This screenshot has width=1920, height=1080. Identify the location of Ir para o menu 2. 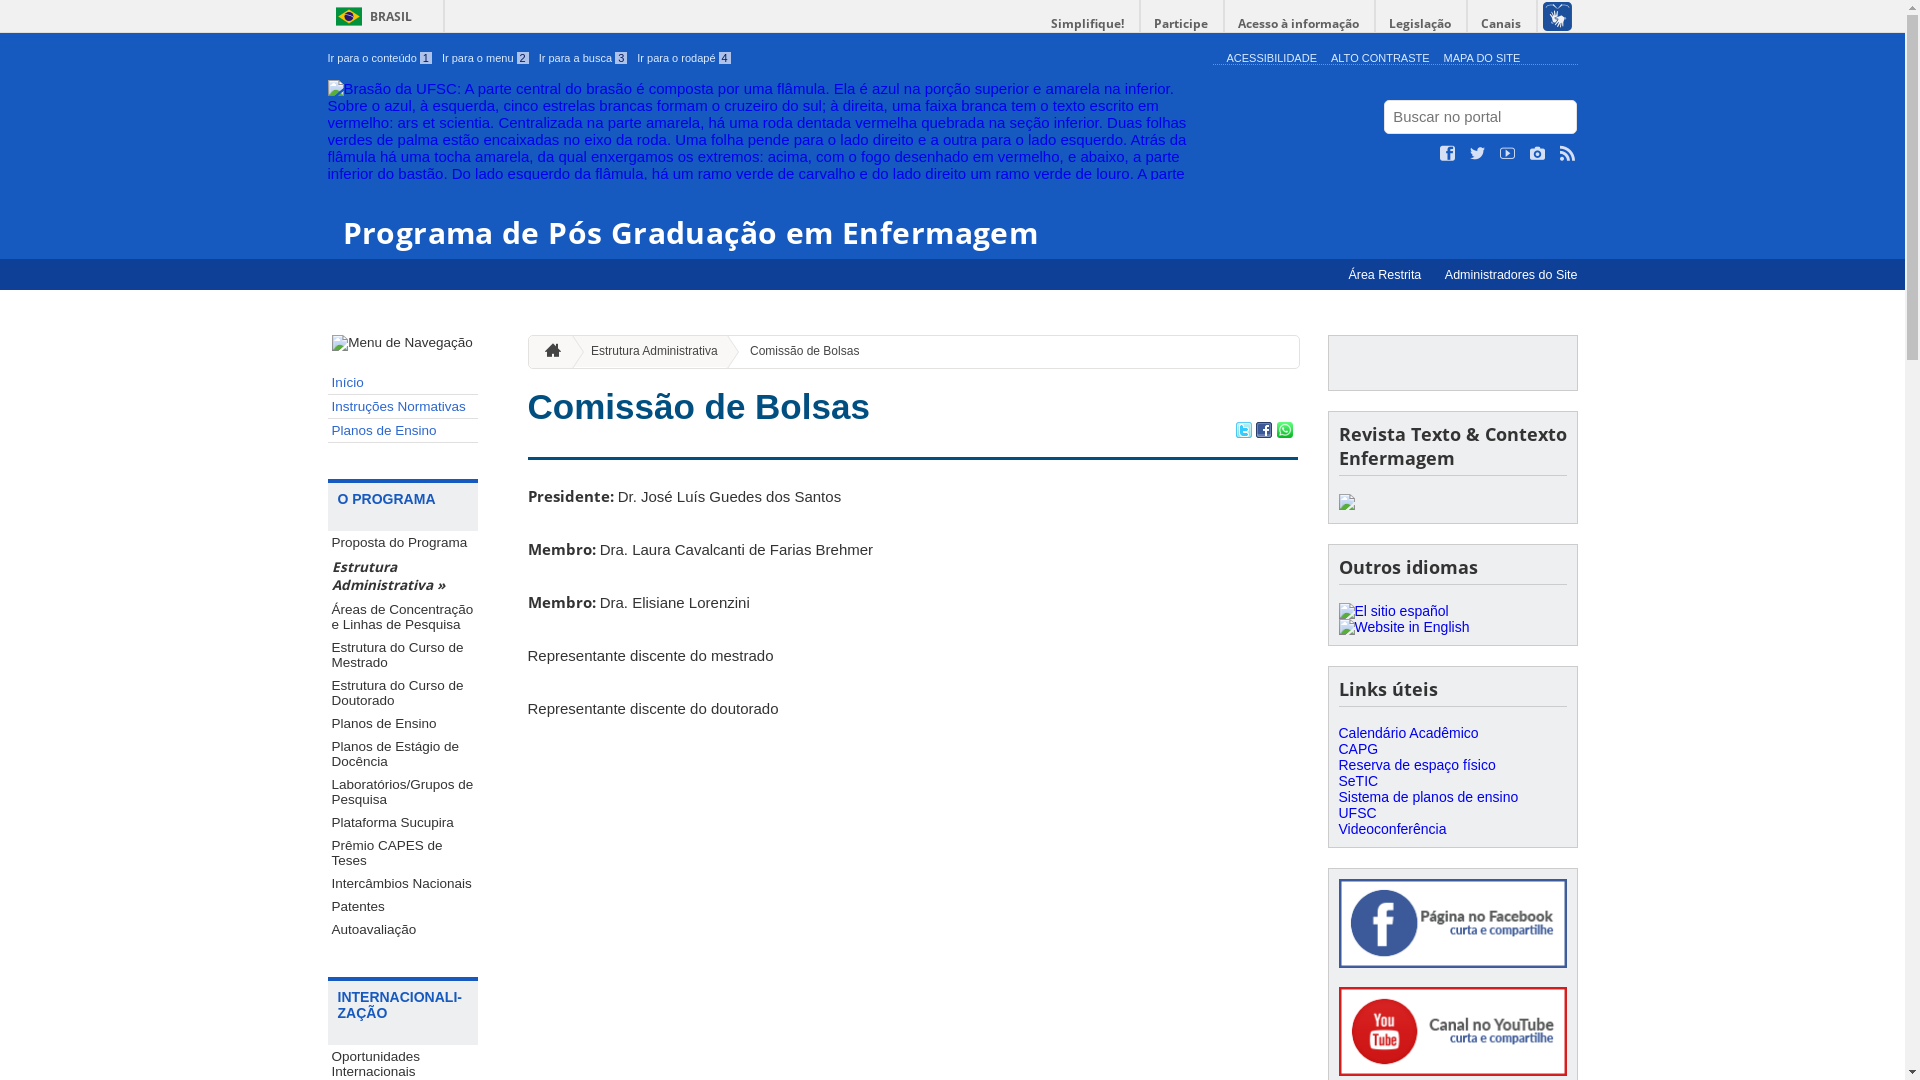
(486, 58).